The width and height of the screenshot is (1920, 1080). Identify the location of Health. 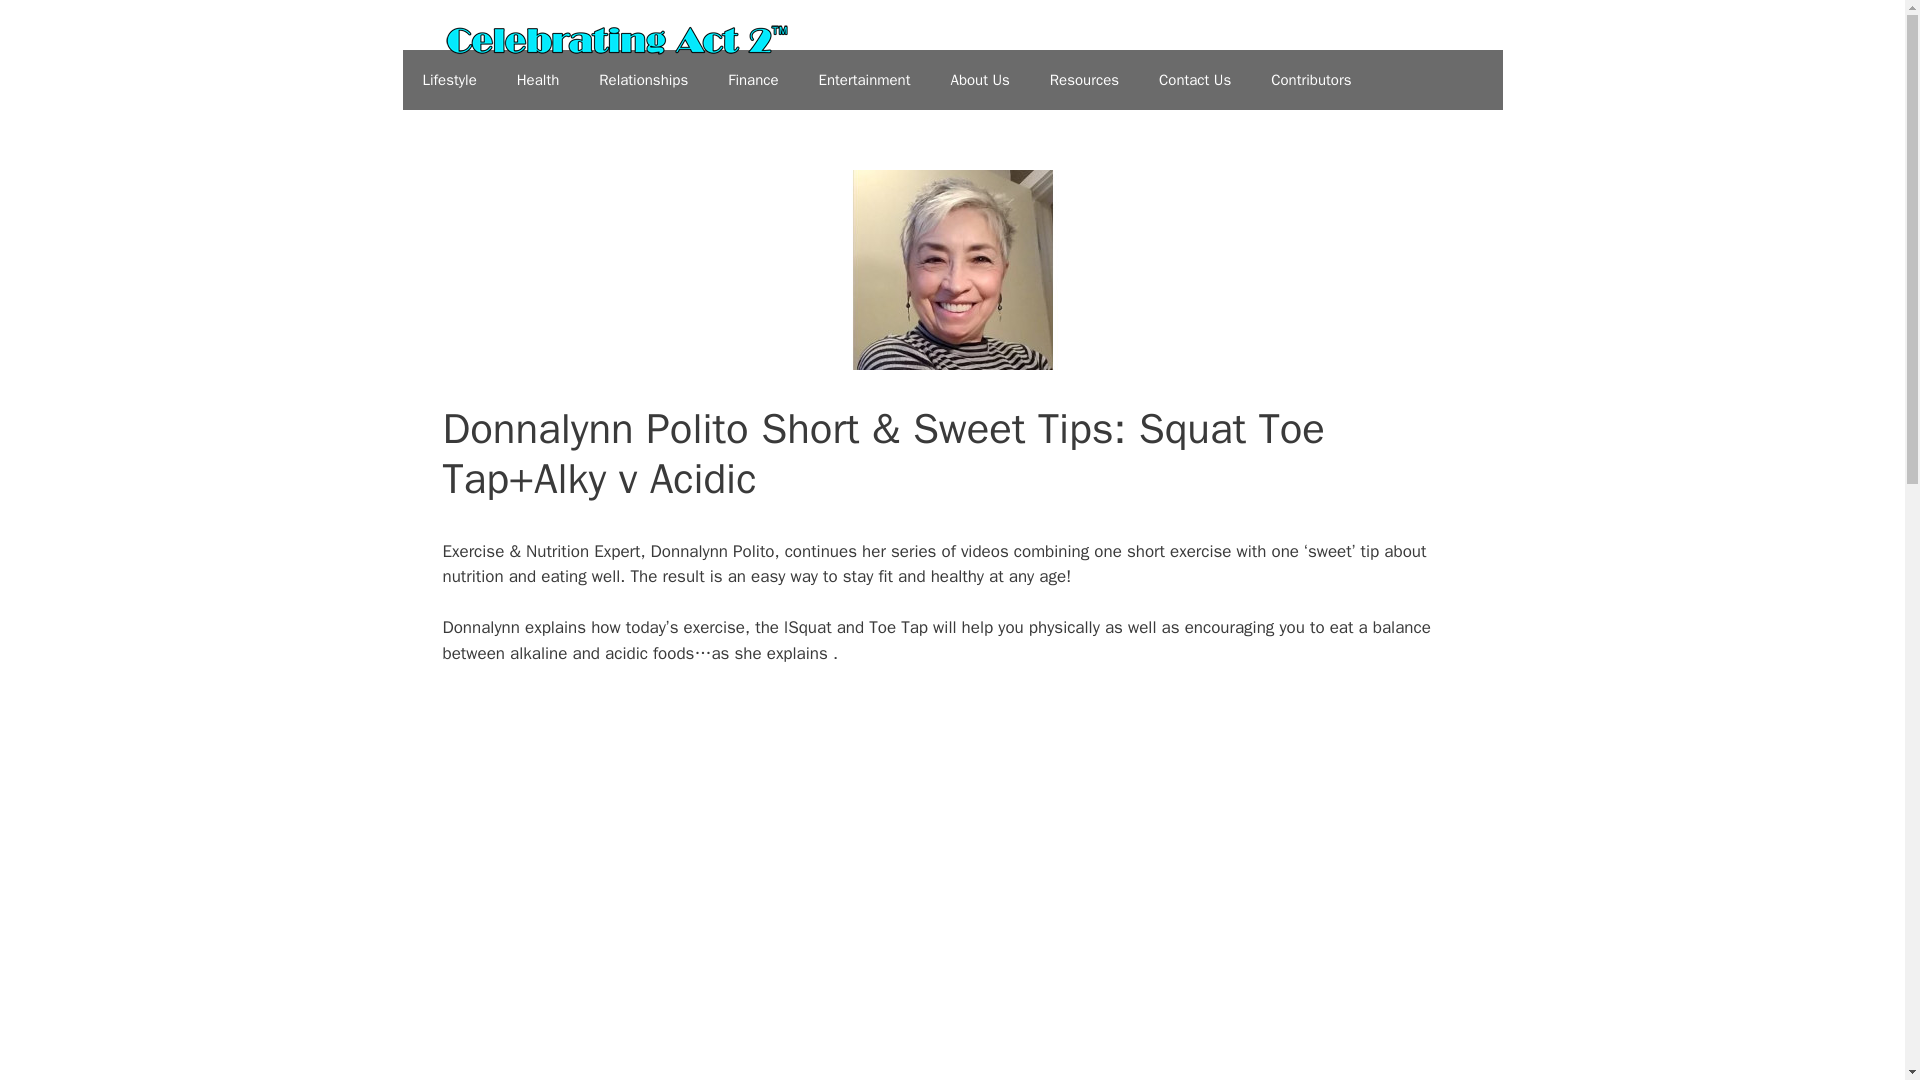
(538, 80).